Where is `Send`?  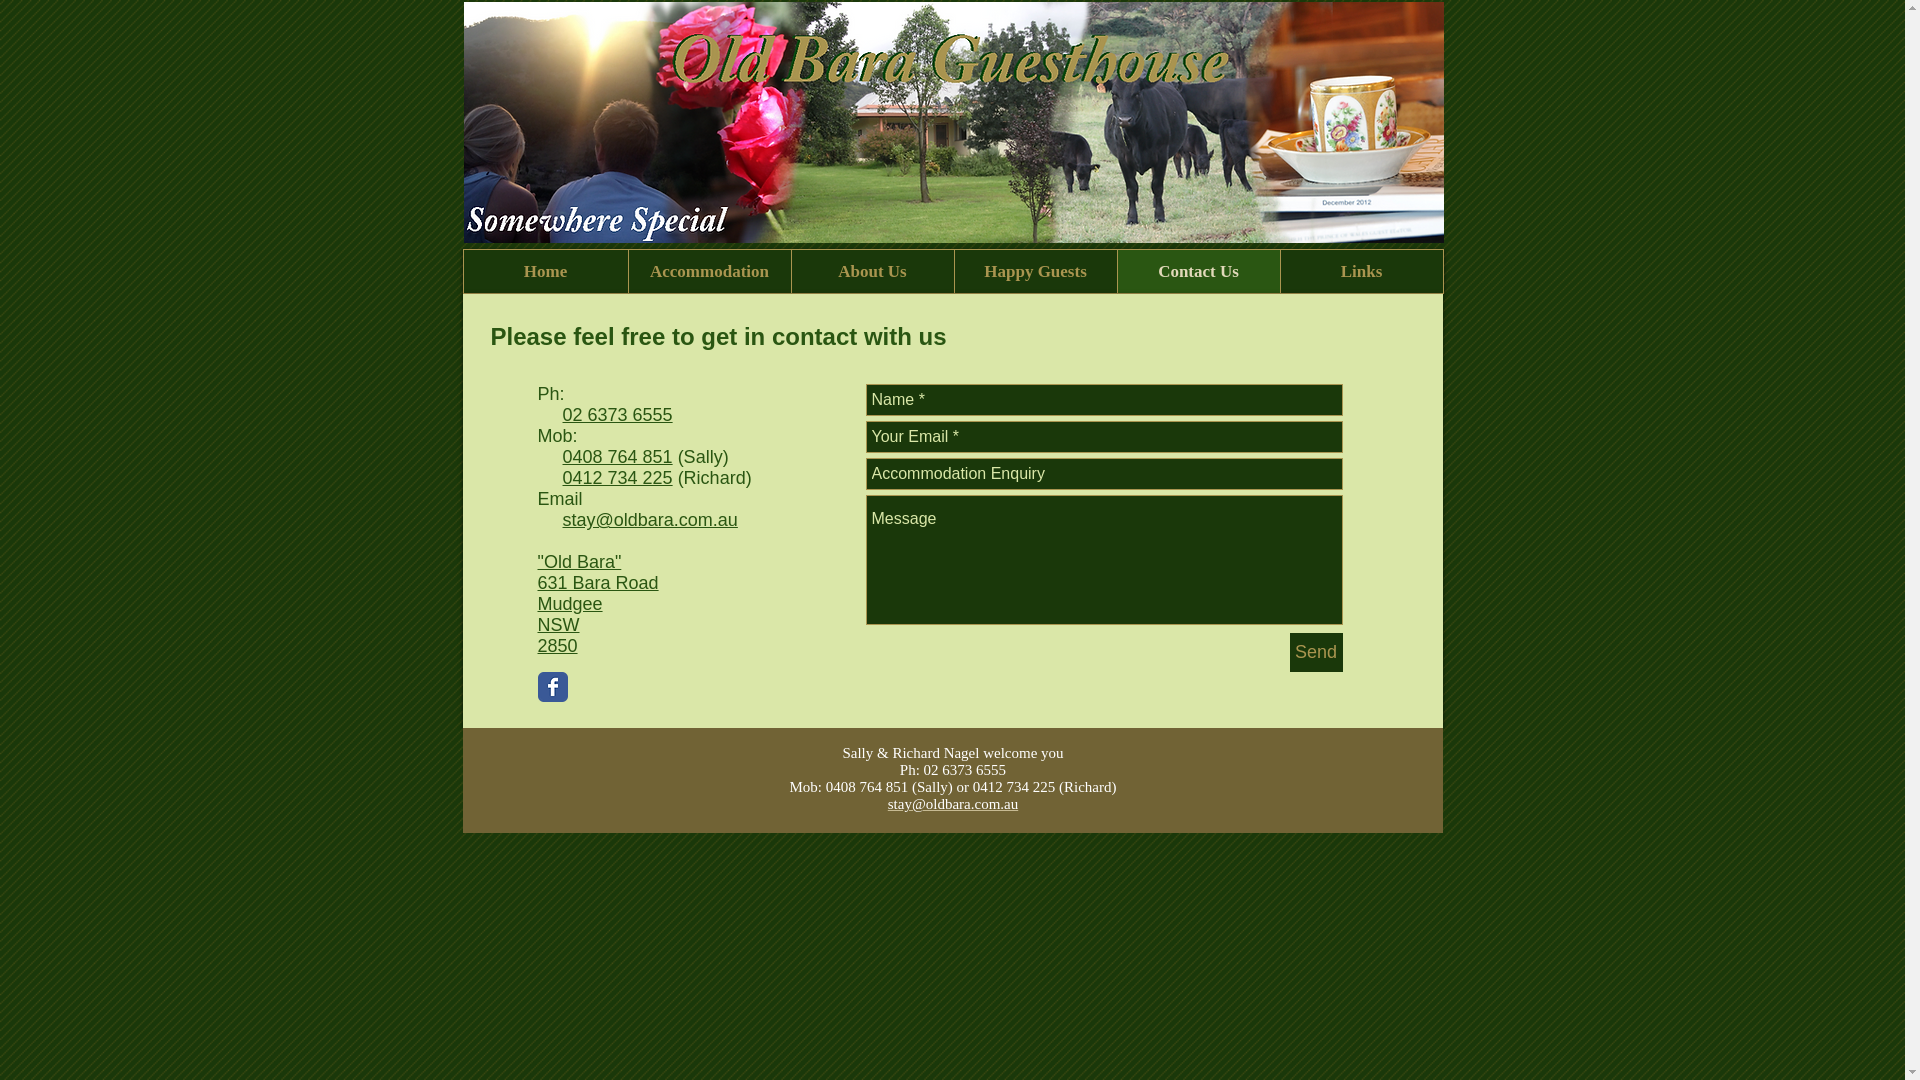 Send is located at coordinates (1316, 652).